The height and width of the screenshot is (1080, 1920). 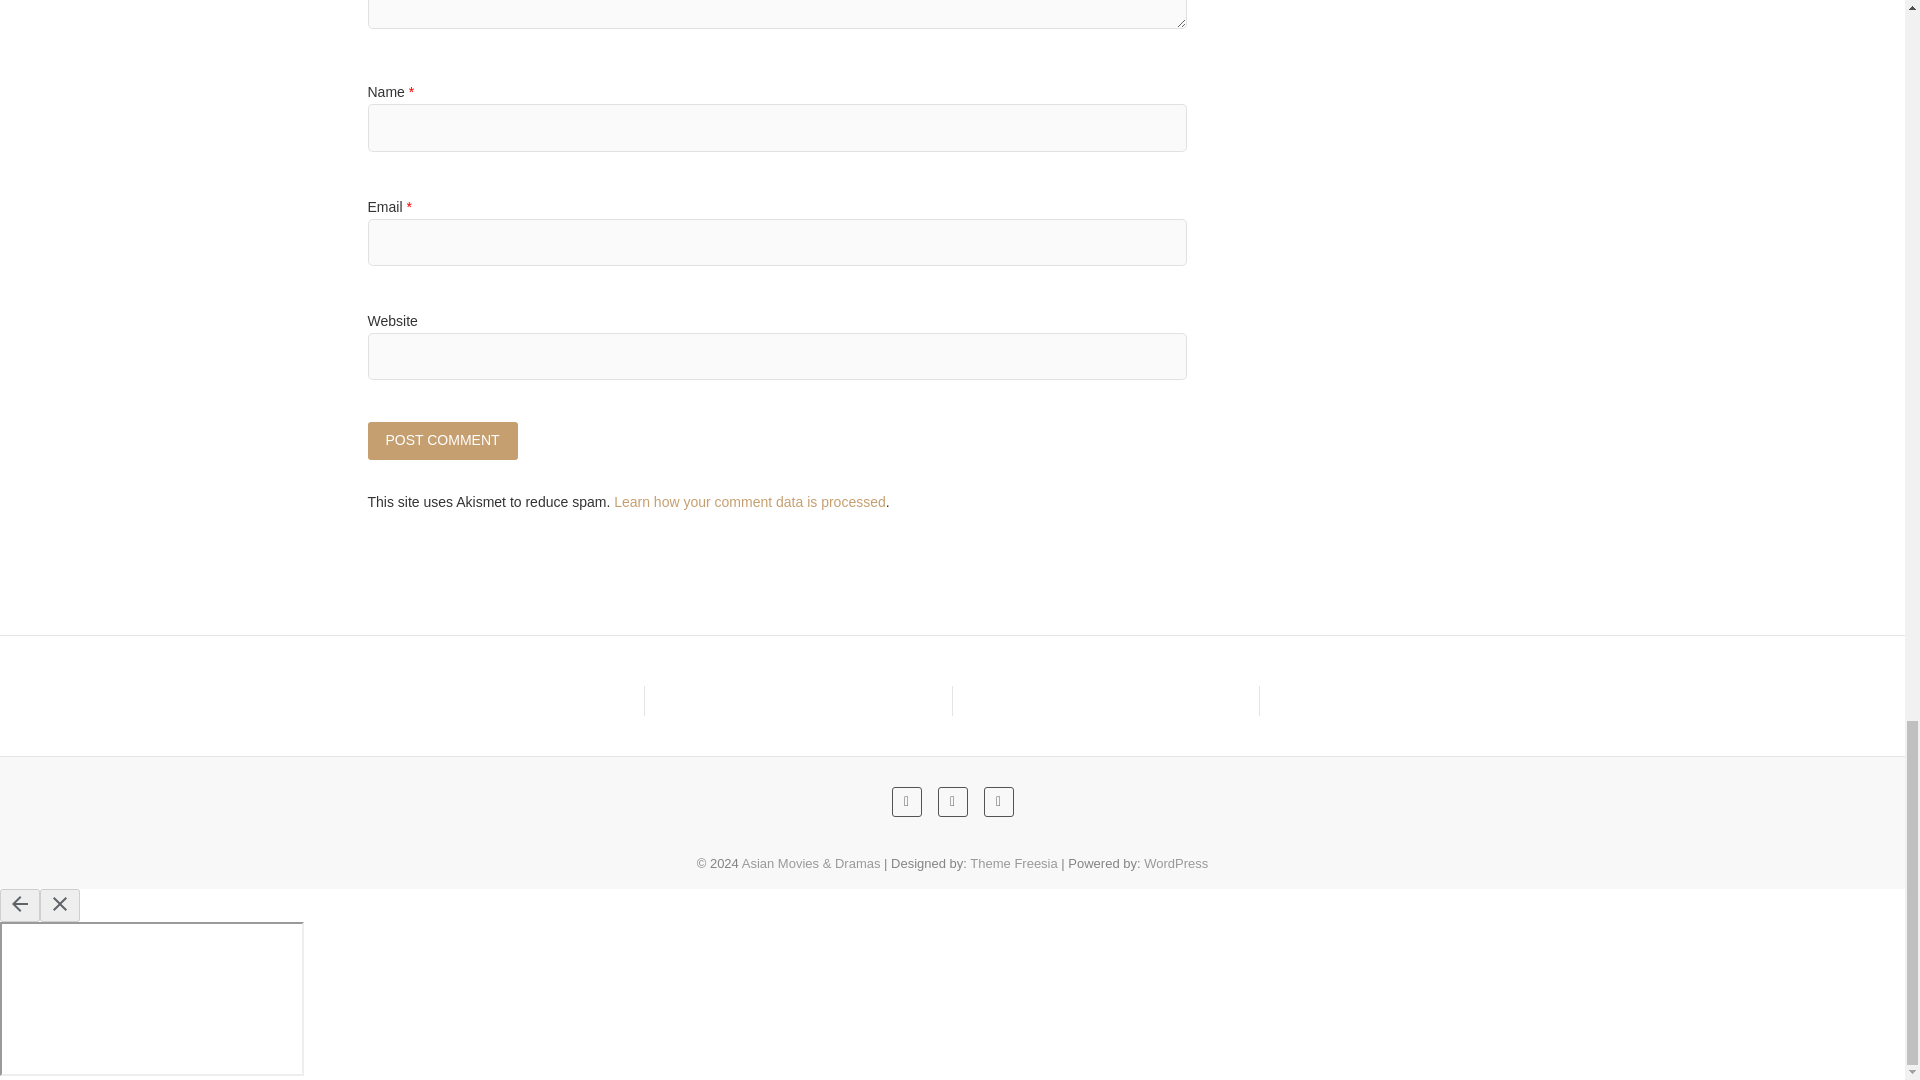 I want to click on Theme Freesia, so click(x=1013, y=863).